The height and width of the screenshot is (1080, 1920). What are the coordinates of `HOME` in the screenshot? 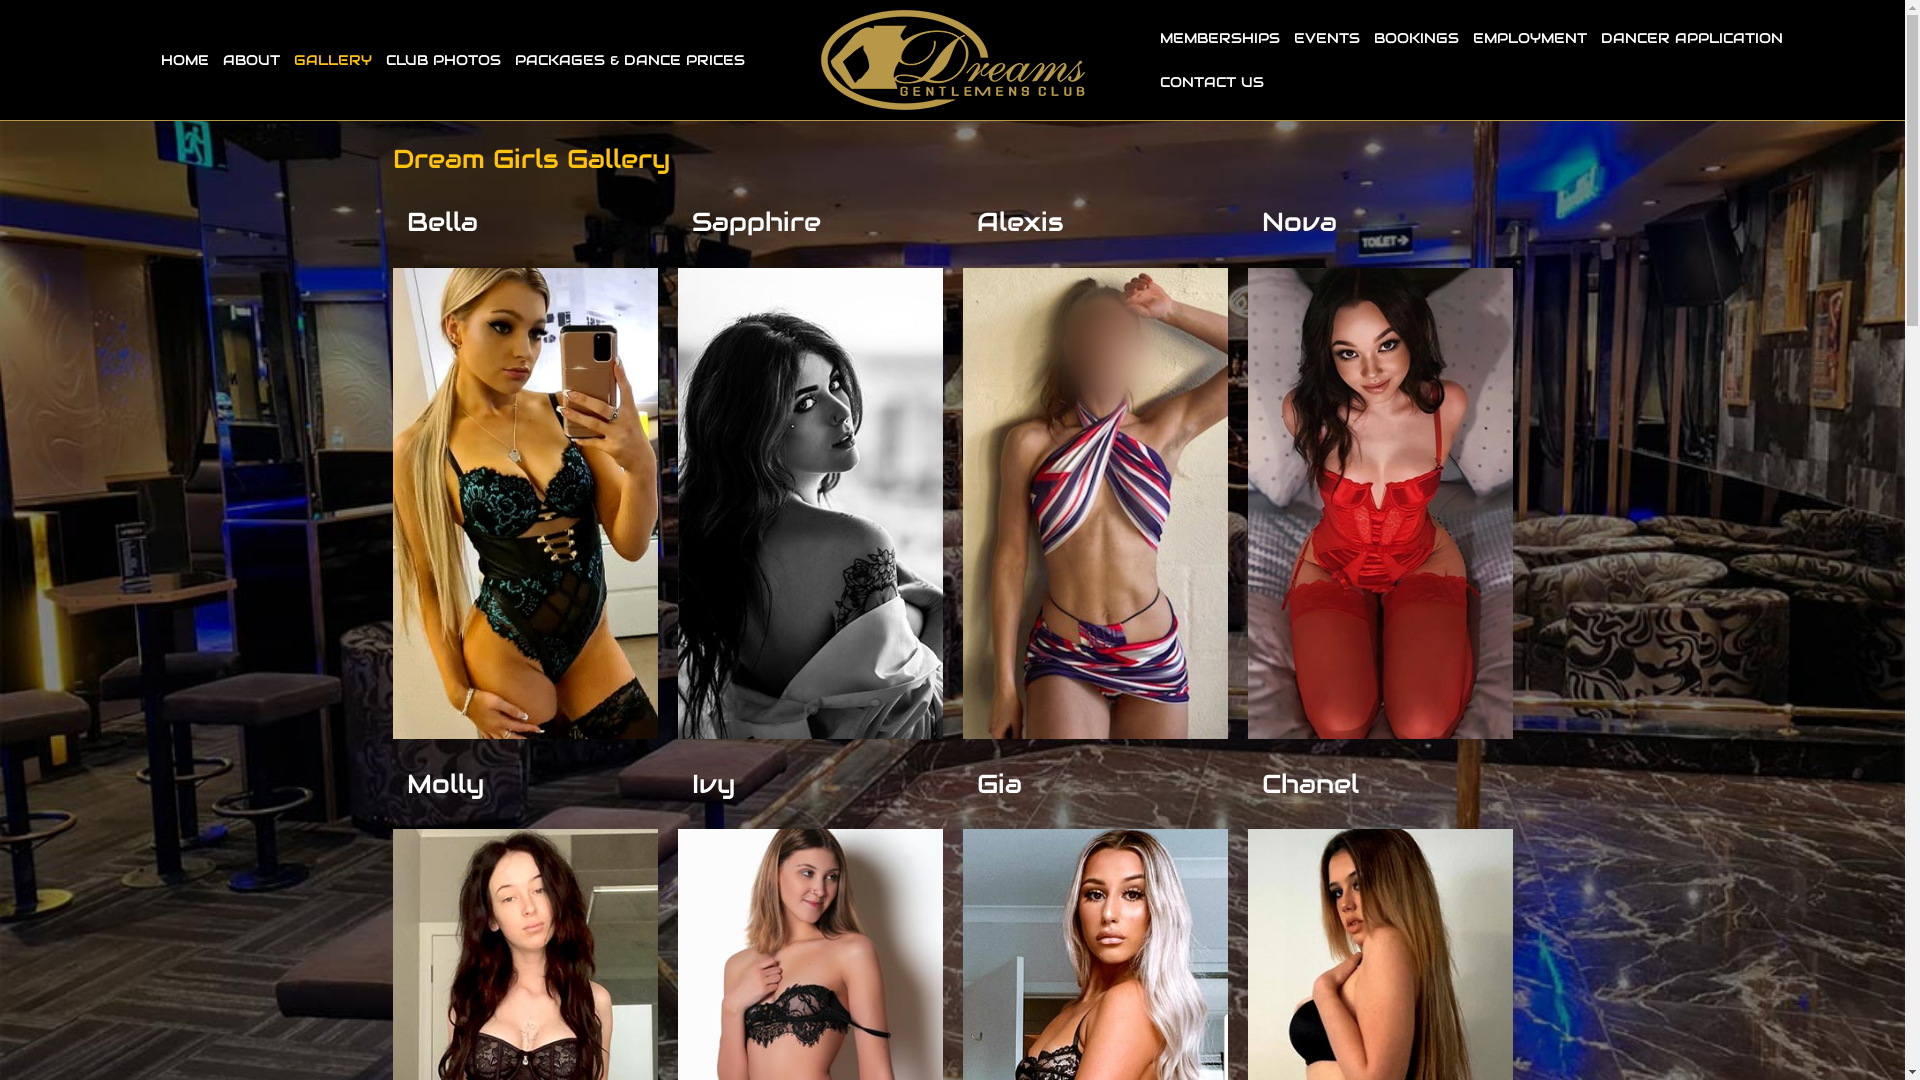 It's located at (185, 60).